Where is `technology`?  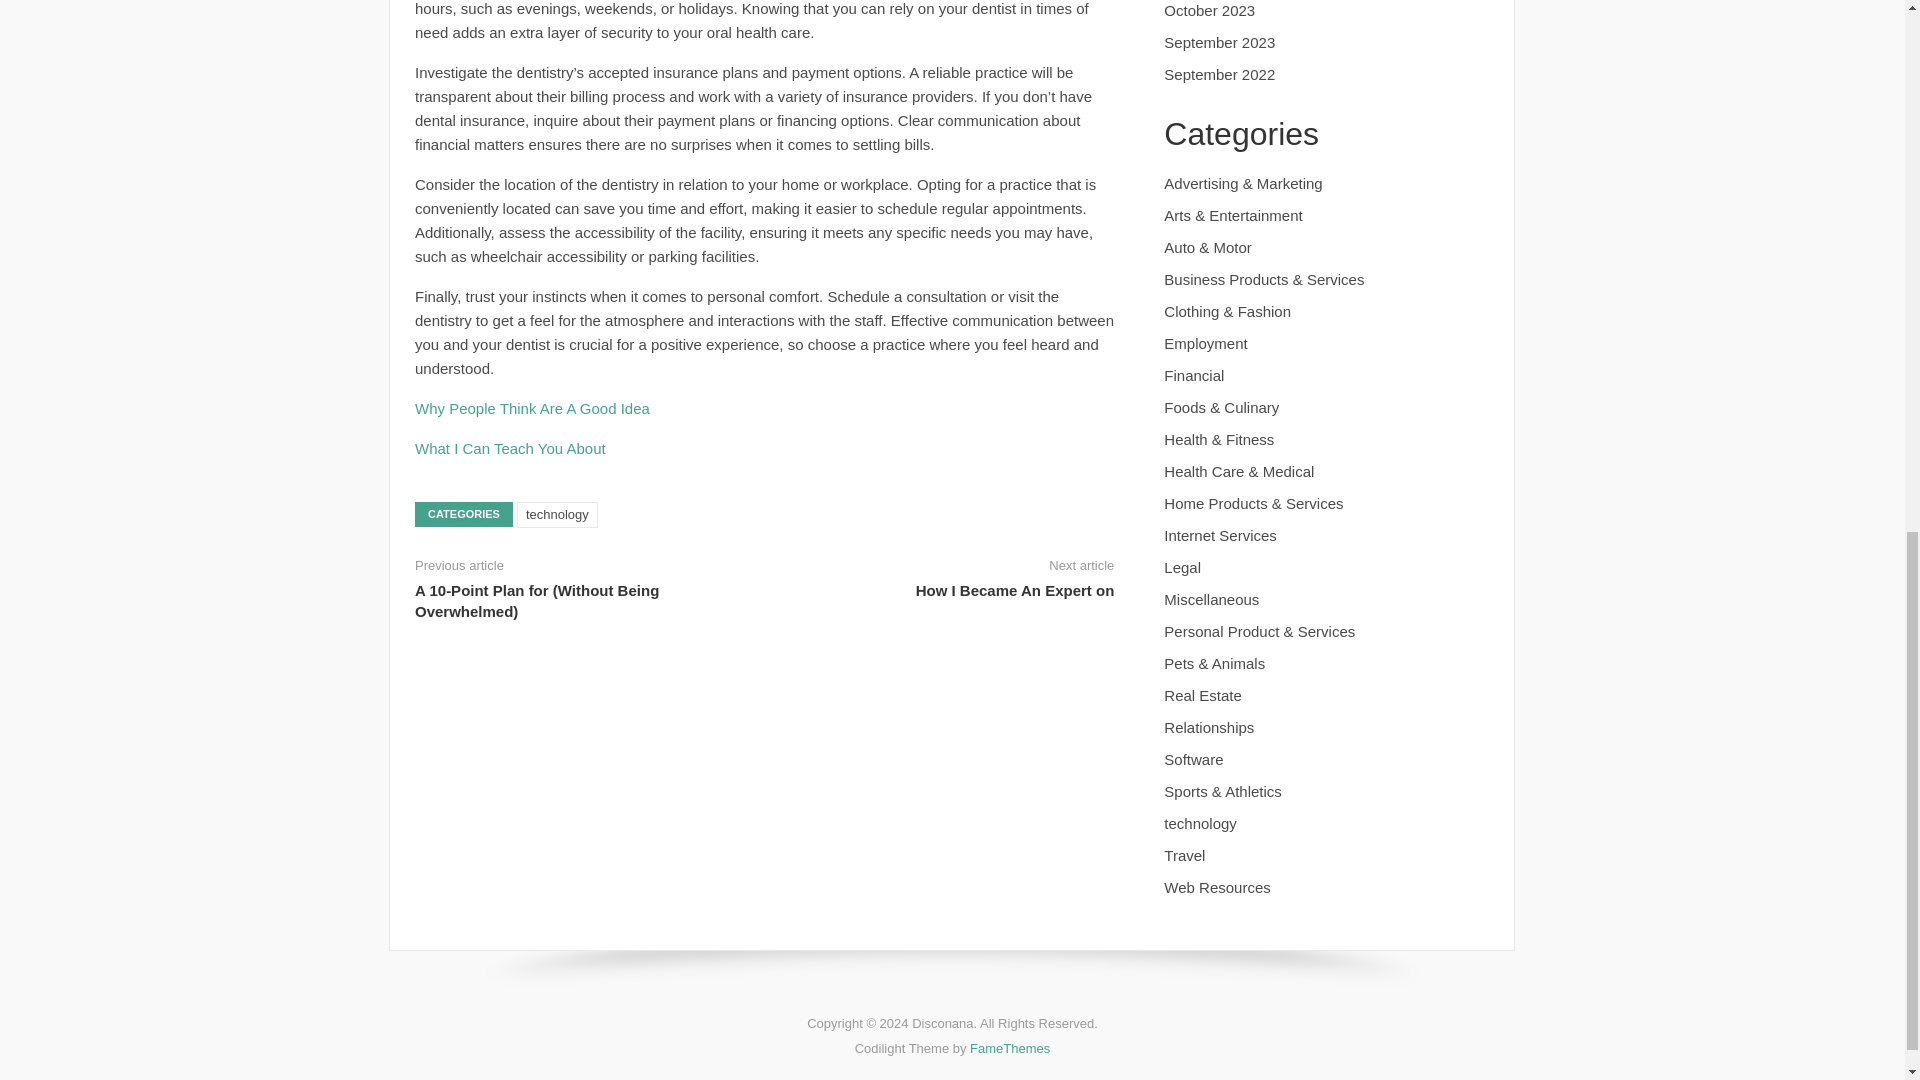
technology is located at coordinates (556, 515).